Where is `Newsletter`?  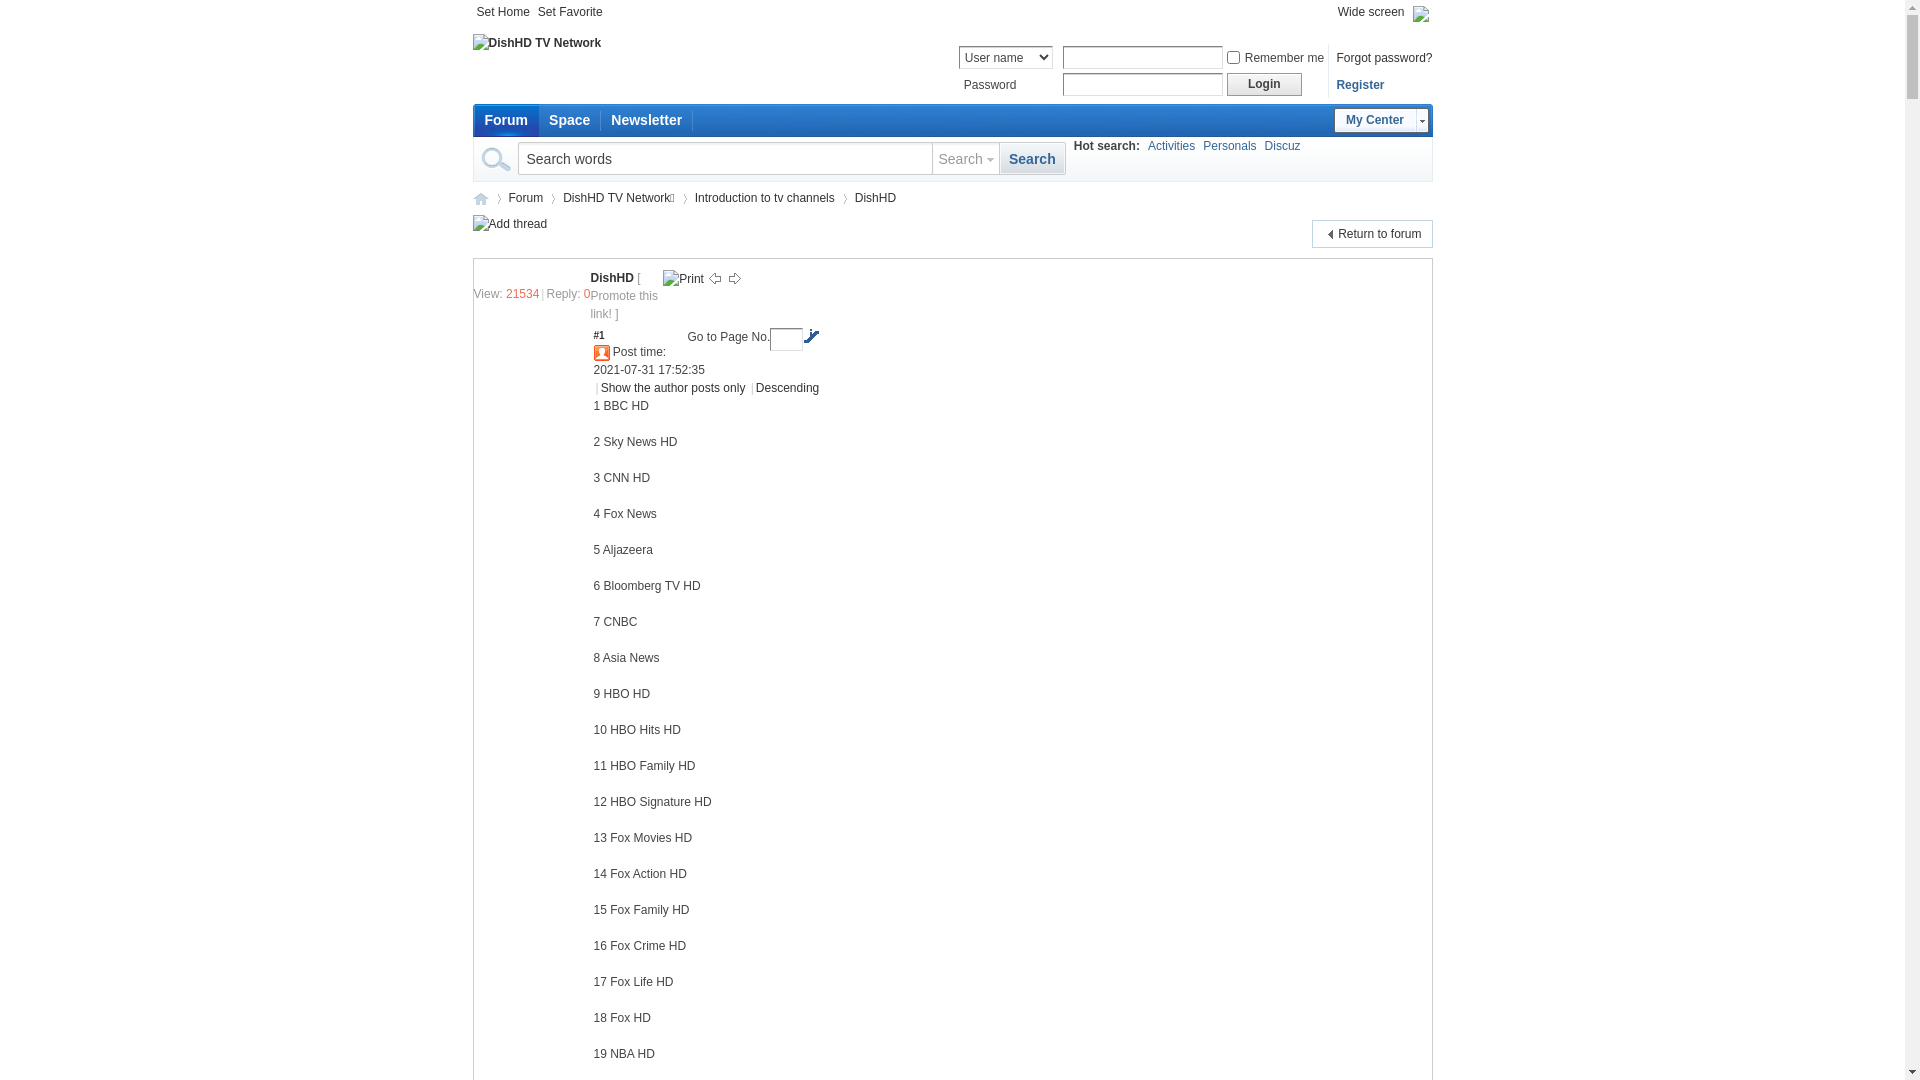
Newsletter is located at coordinates (646, 120).